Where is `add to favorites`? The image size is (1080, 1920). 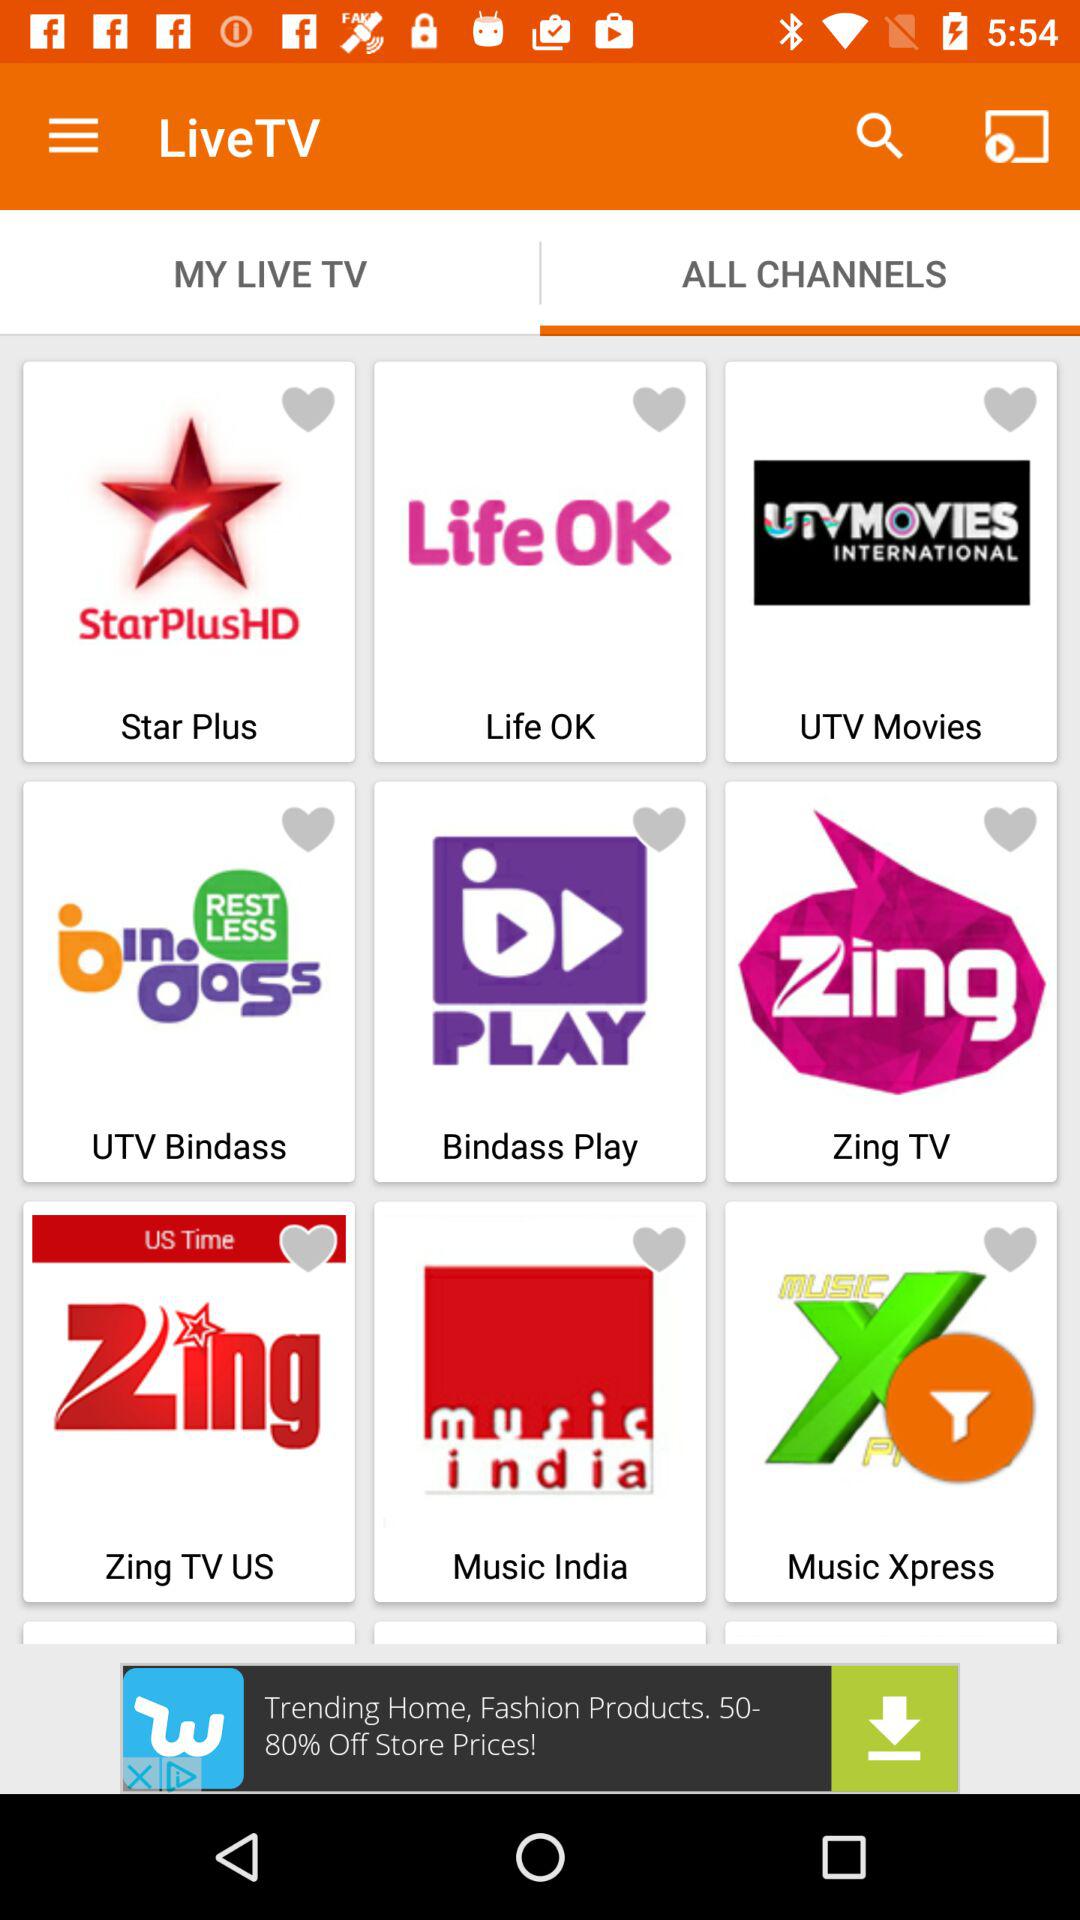 add to favorites is located at coordinates (1010, 1248).